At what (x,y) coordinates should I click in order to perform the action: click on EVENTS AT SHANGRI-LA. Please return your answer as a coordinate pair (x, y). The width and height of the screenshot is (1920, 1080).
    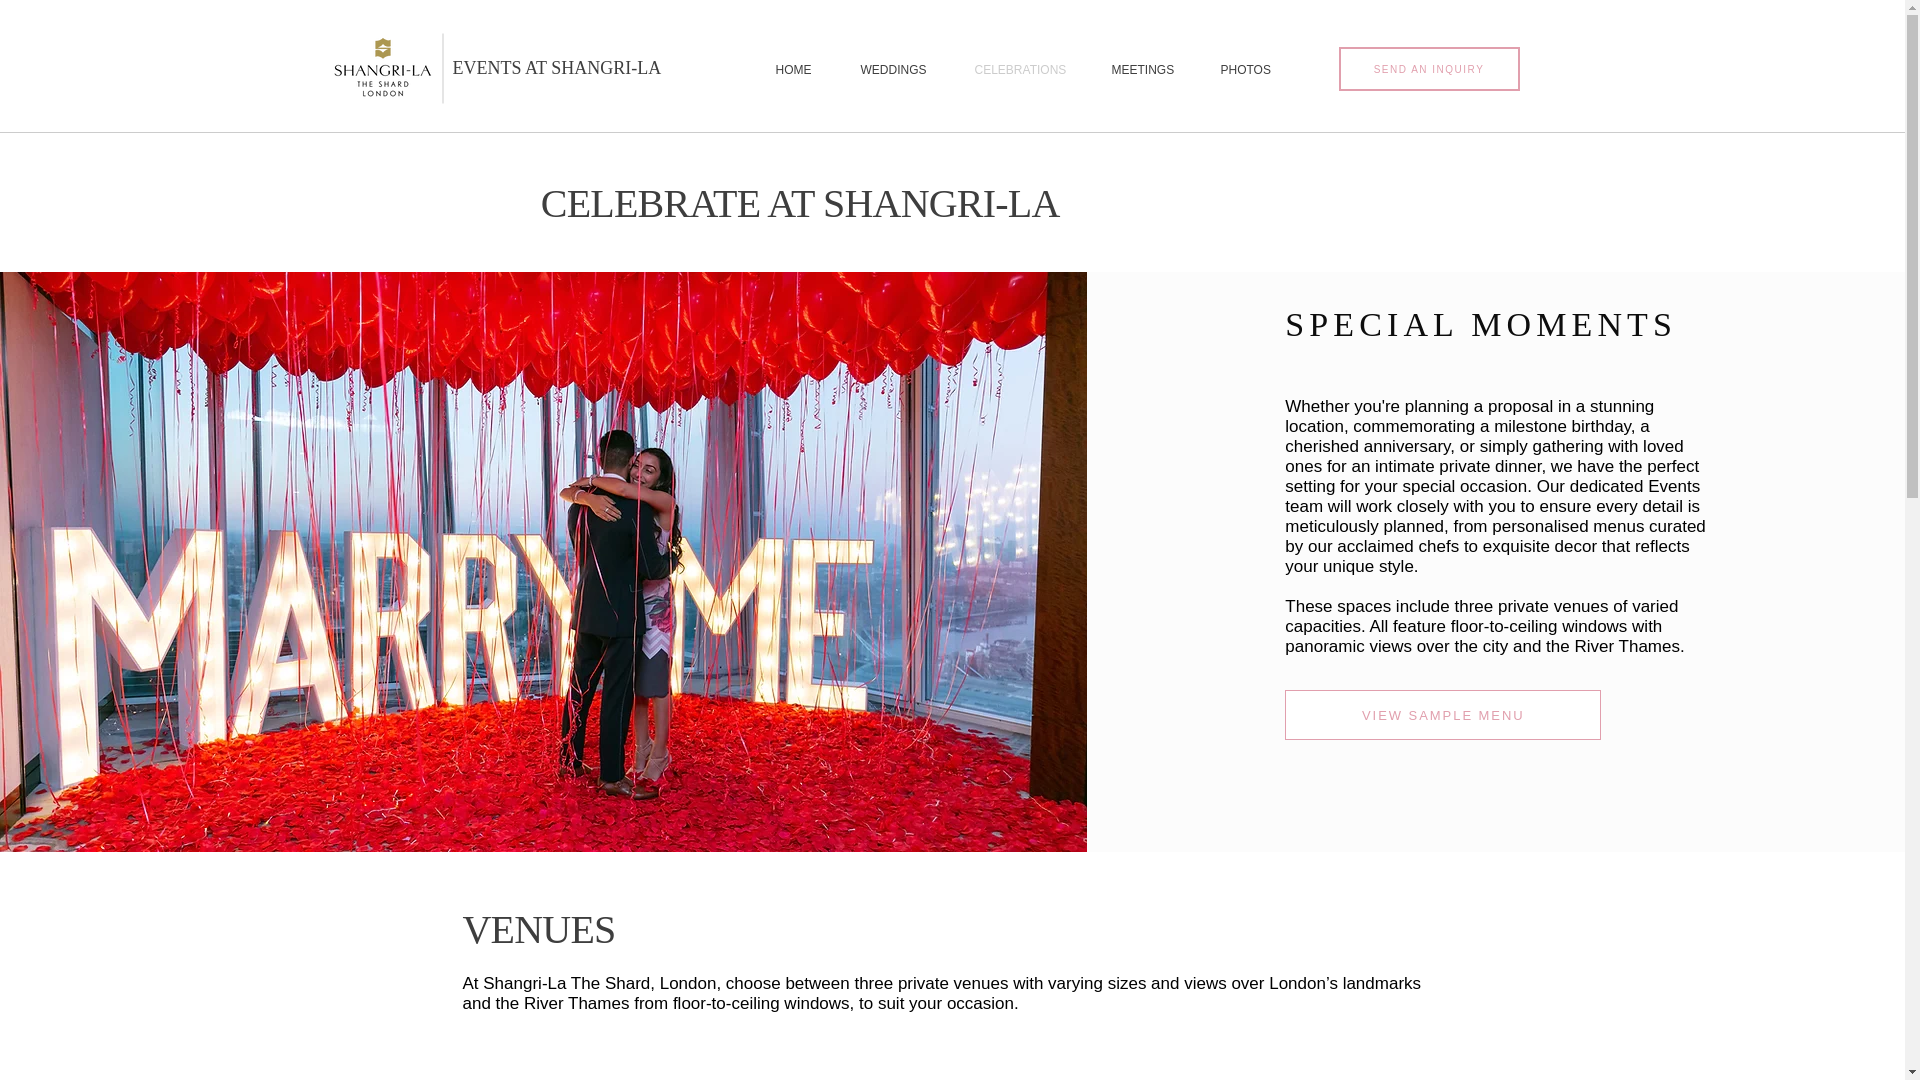
    Looking at the image, I should click on (556, 68).